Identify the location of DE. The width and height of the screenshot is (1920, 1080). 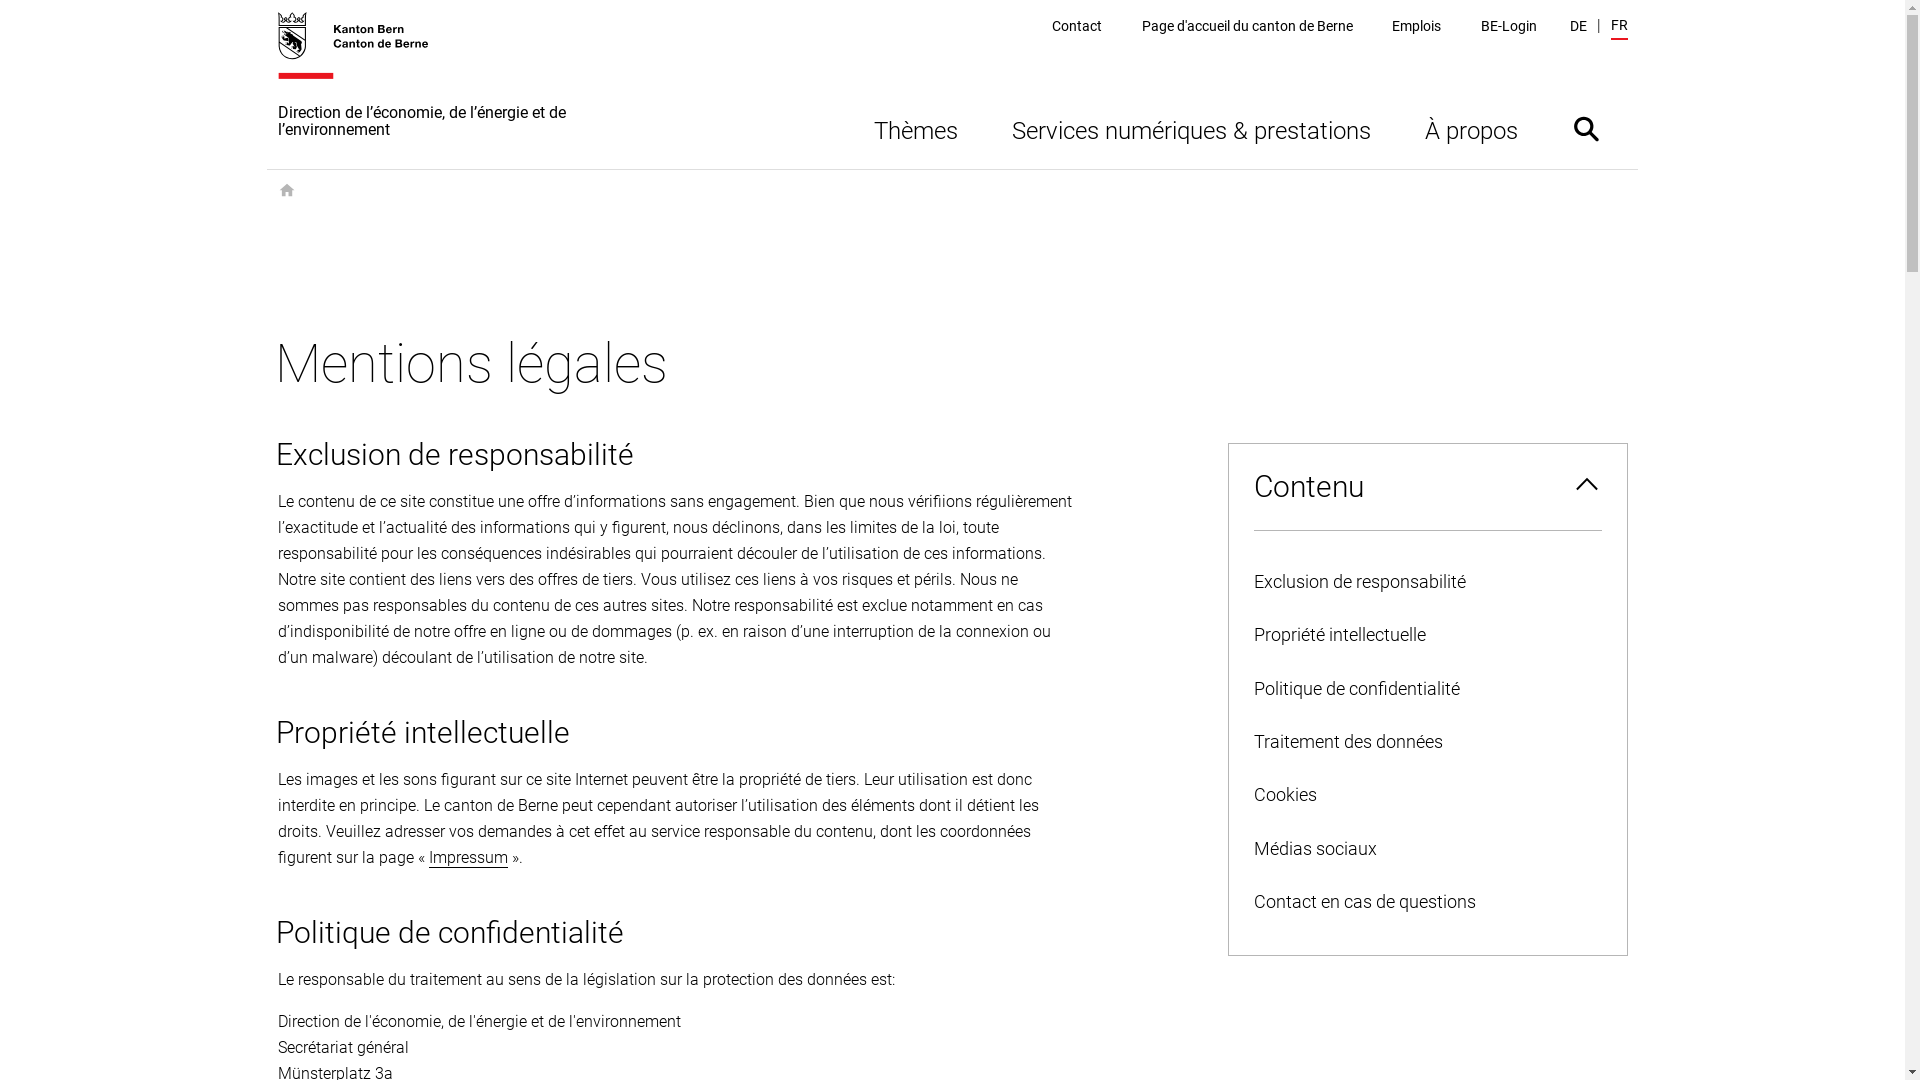
(1578, 26).